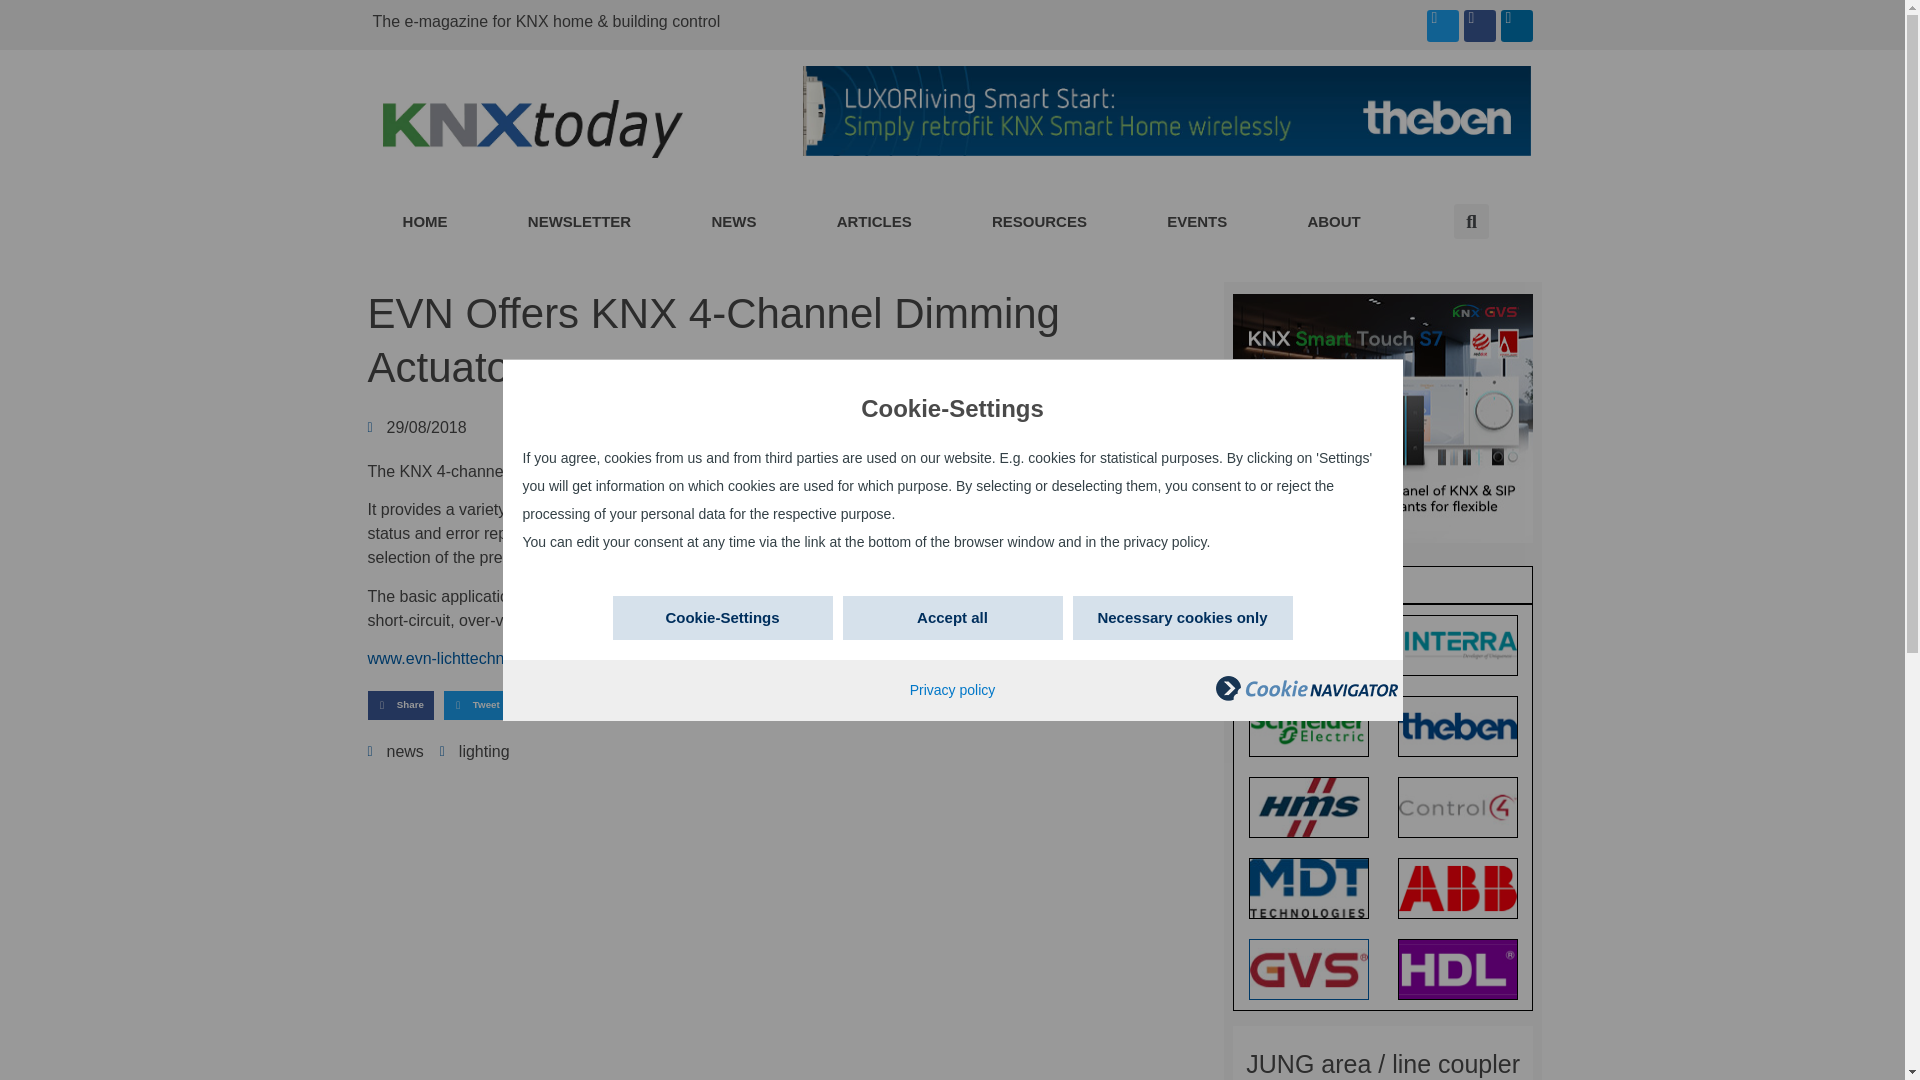 The height and width of the screenshot is (1080, 1920). Describe the element at coordinates (1182, 618) in the screenshot. I see `Necessary cookies only` at that location.